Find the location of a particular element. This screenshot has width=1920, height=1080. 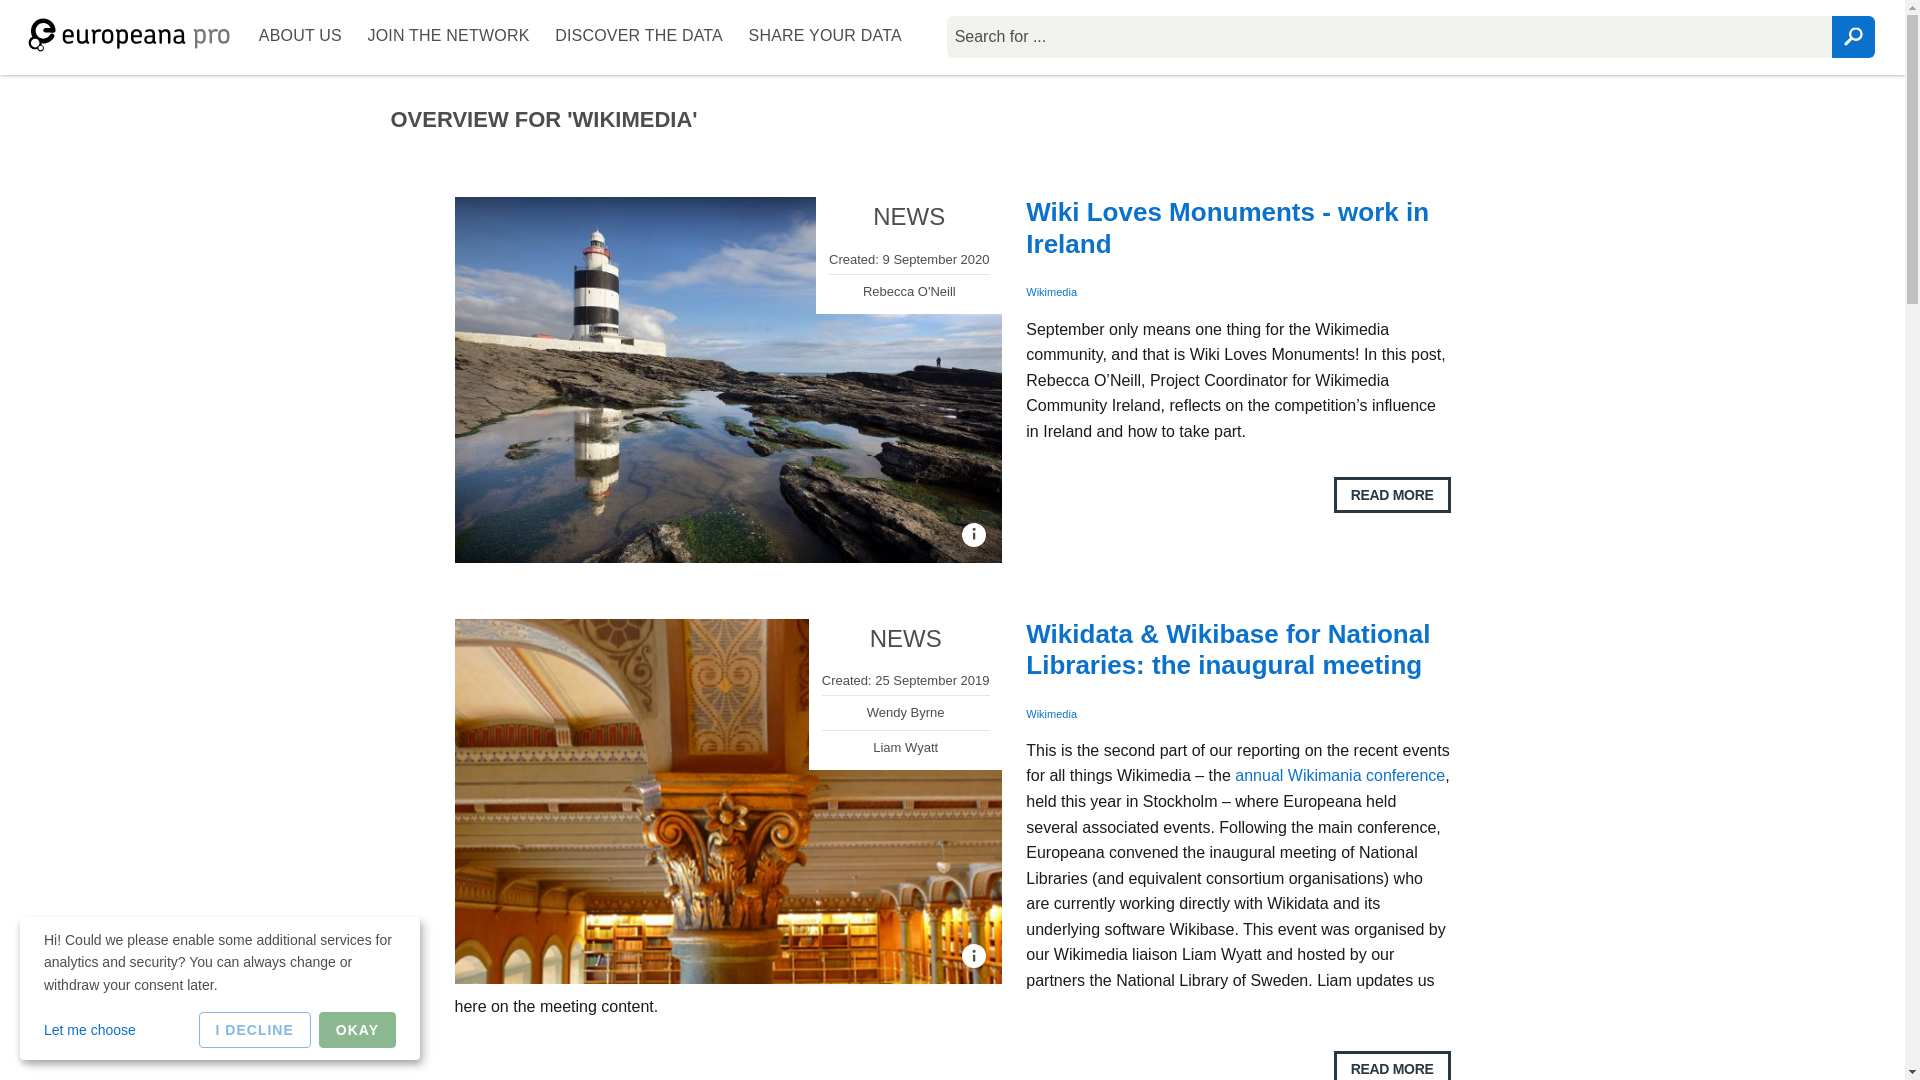

ABOUT US is located at coordinates (300, 37).